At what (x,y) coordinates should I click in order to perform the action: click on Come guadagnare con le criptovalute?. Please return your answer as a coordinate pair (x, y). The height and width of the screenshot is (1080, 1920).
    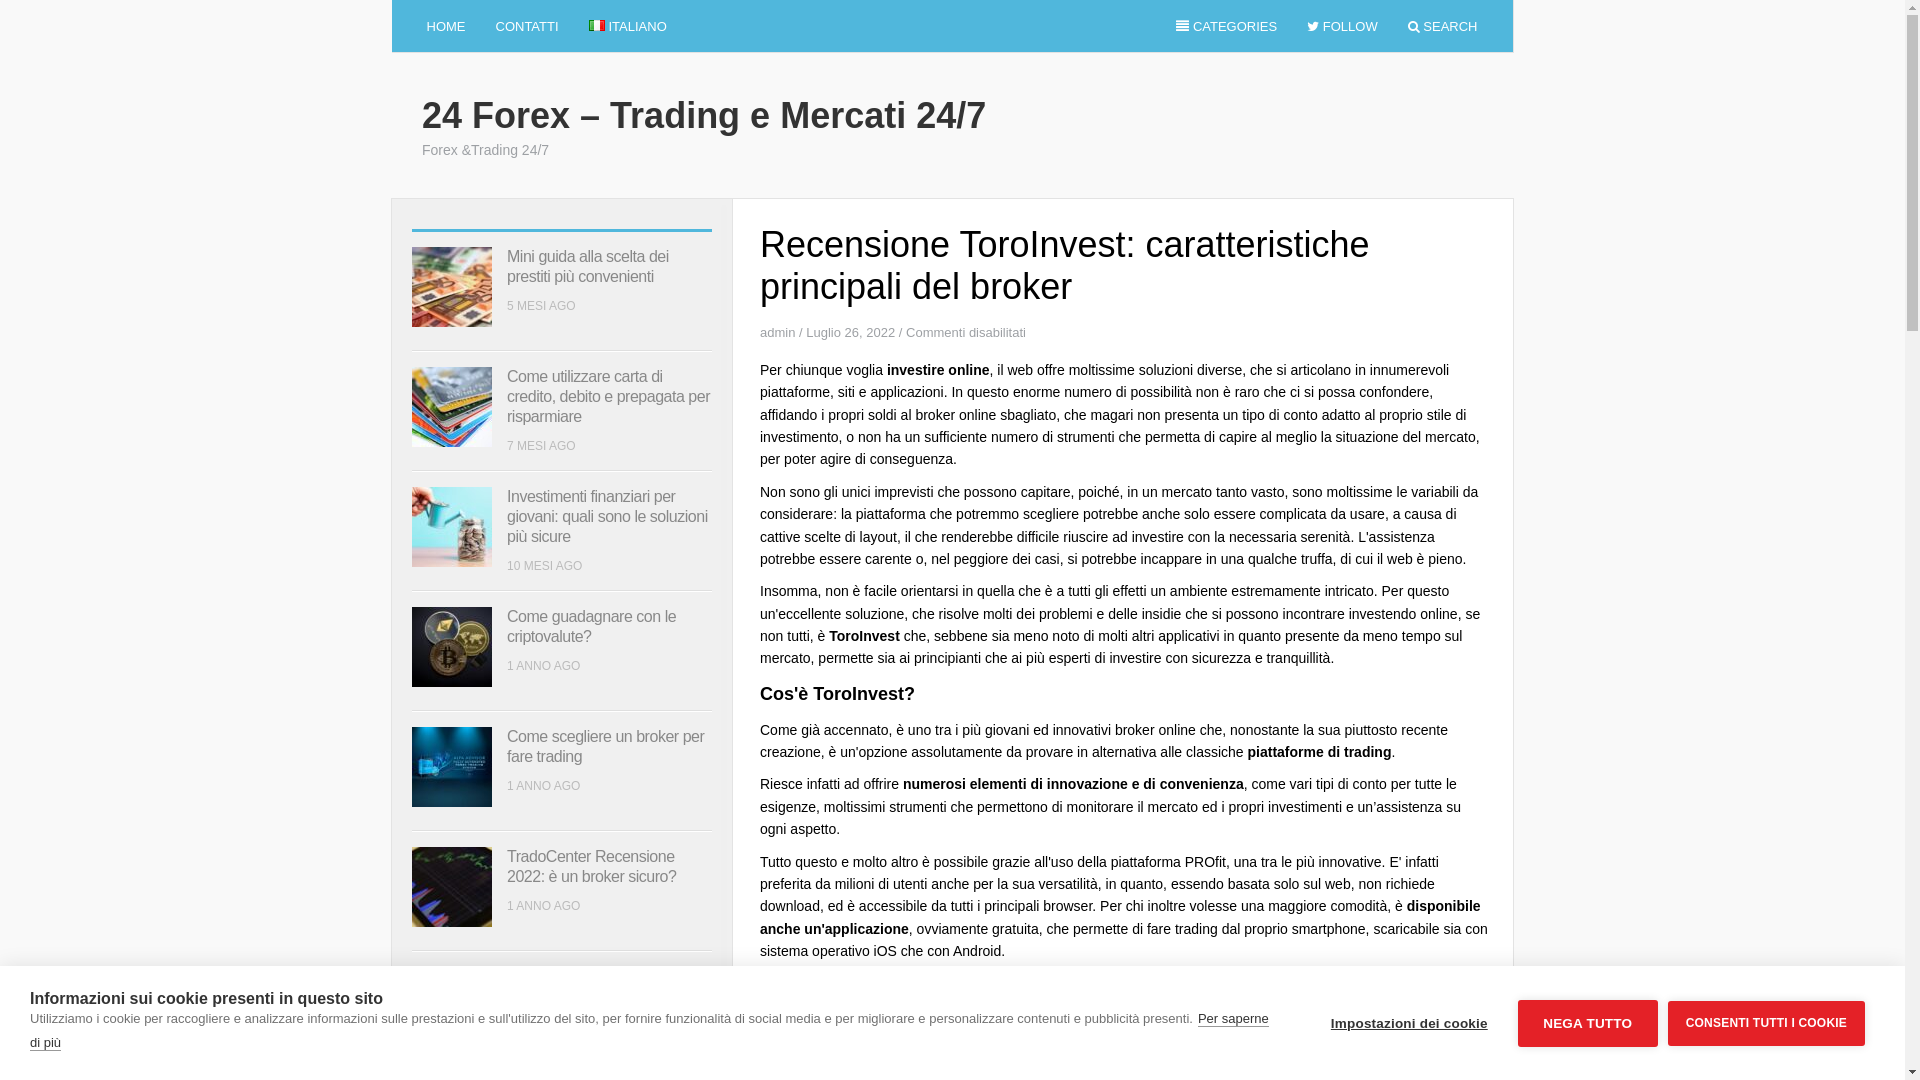
    Looking at the image, I should click on (591, 626).